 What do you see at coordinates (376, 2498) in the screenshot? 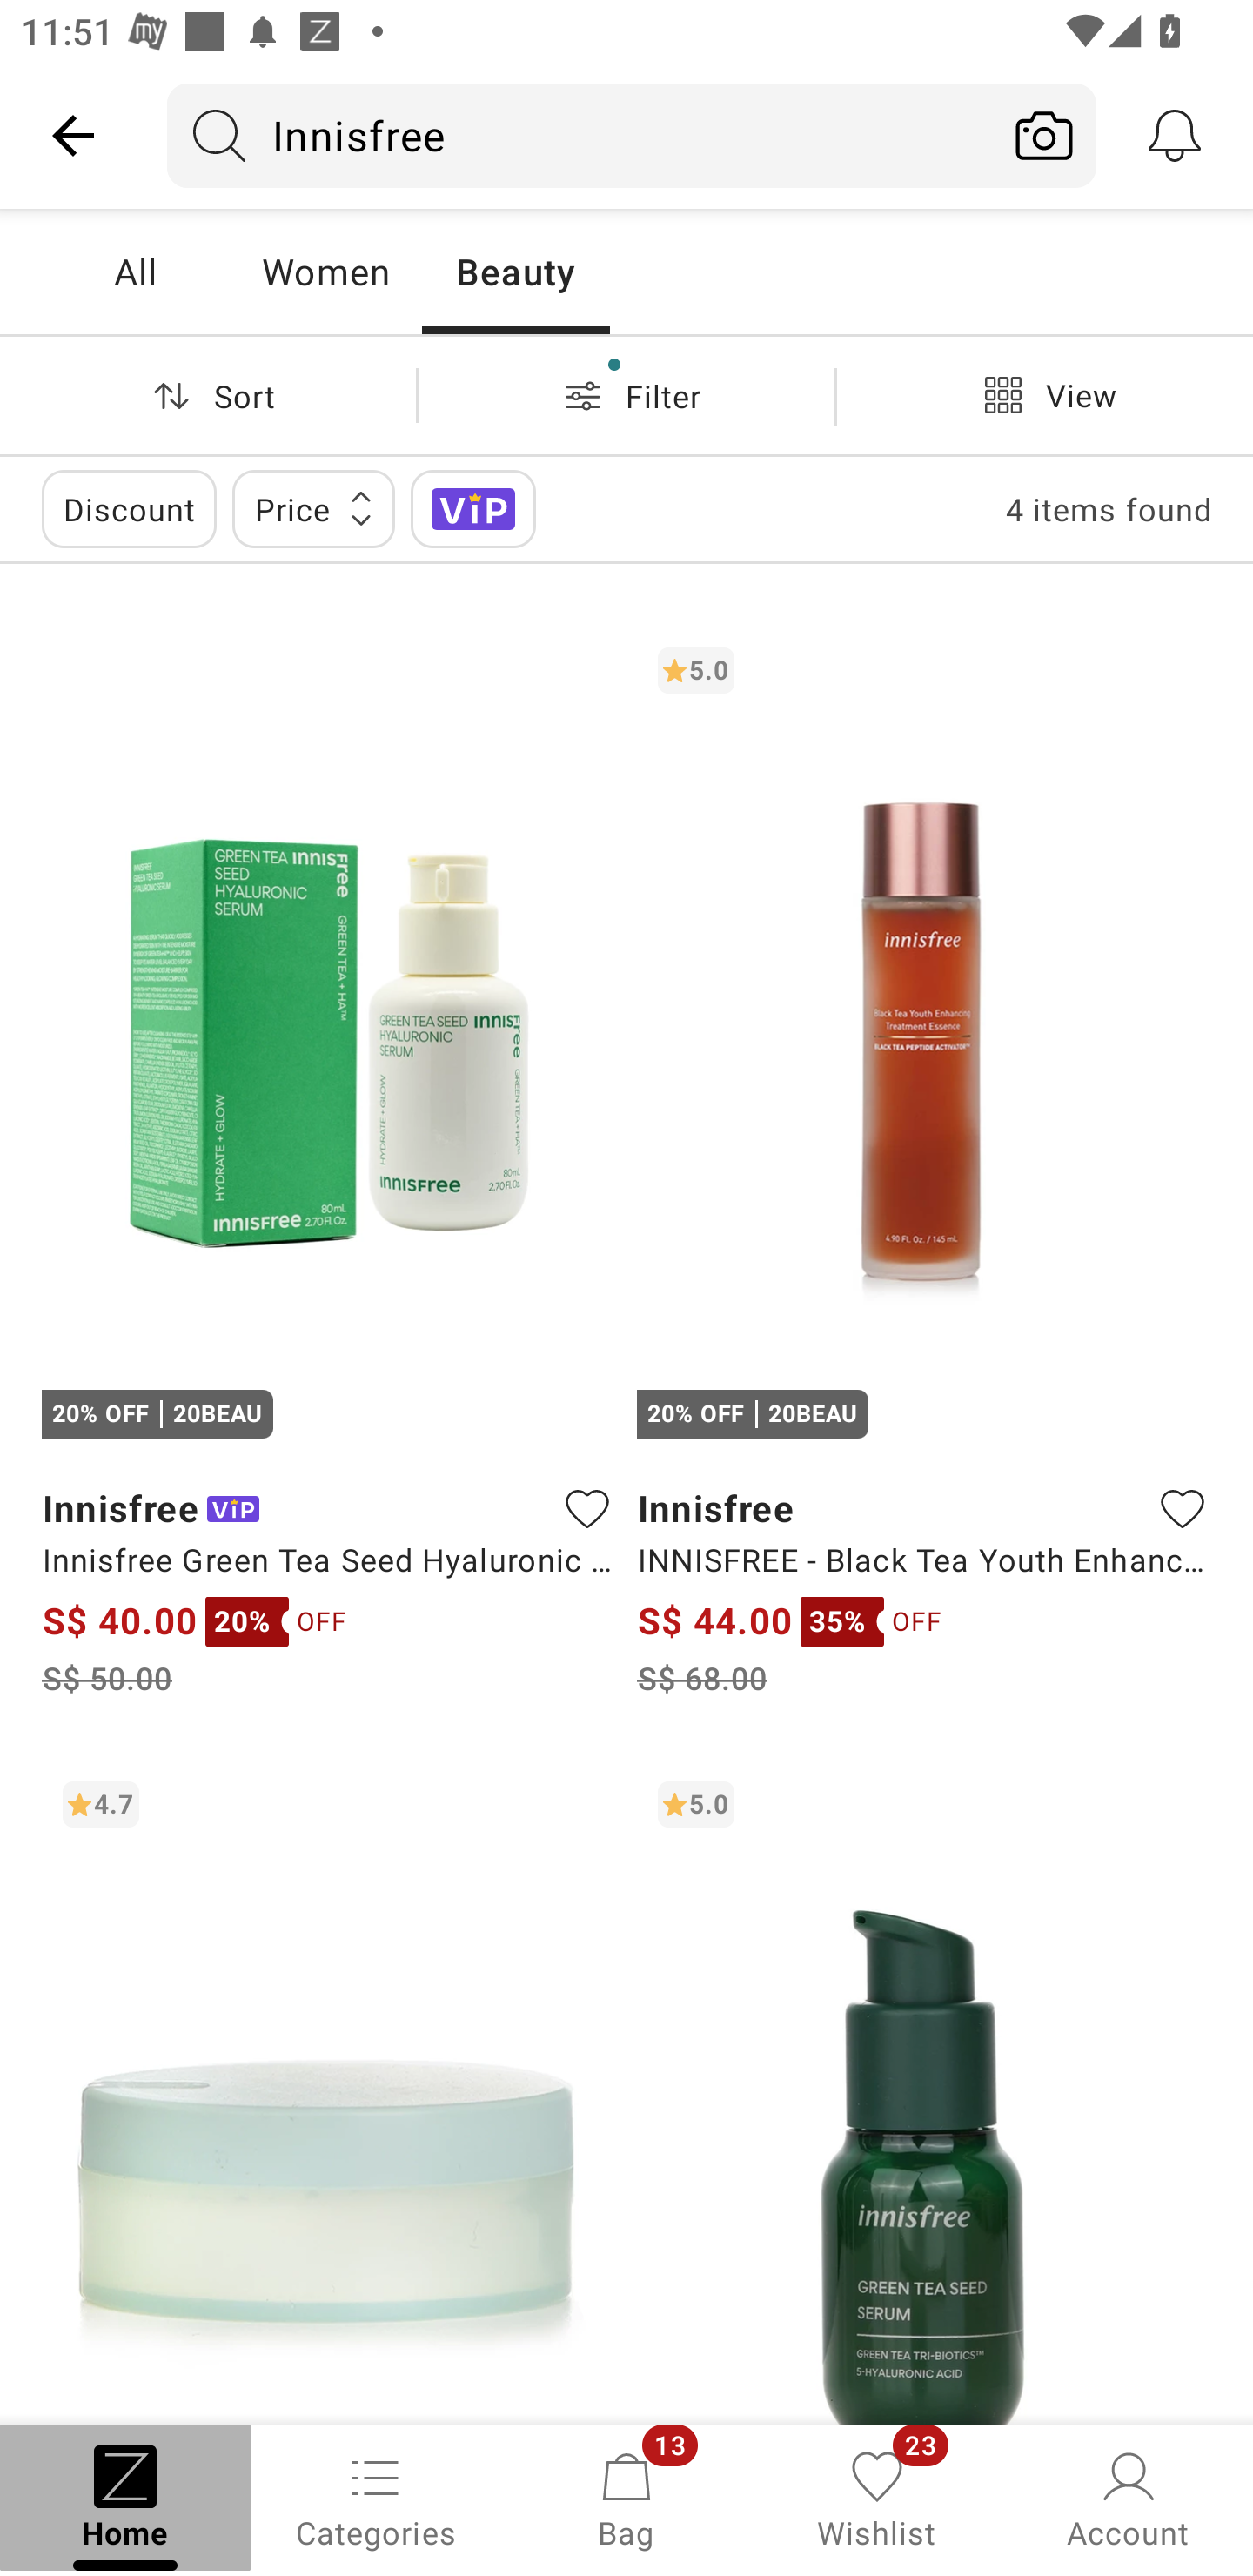
I see `Categories` at bounding box center [376, 2498].